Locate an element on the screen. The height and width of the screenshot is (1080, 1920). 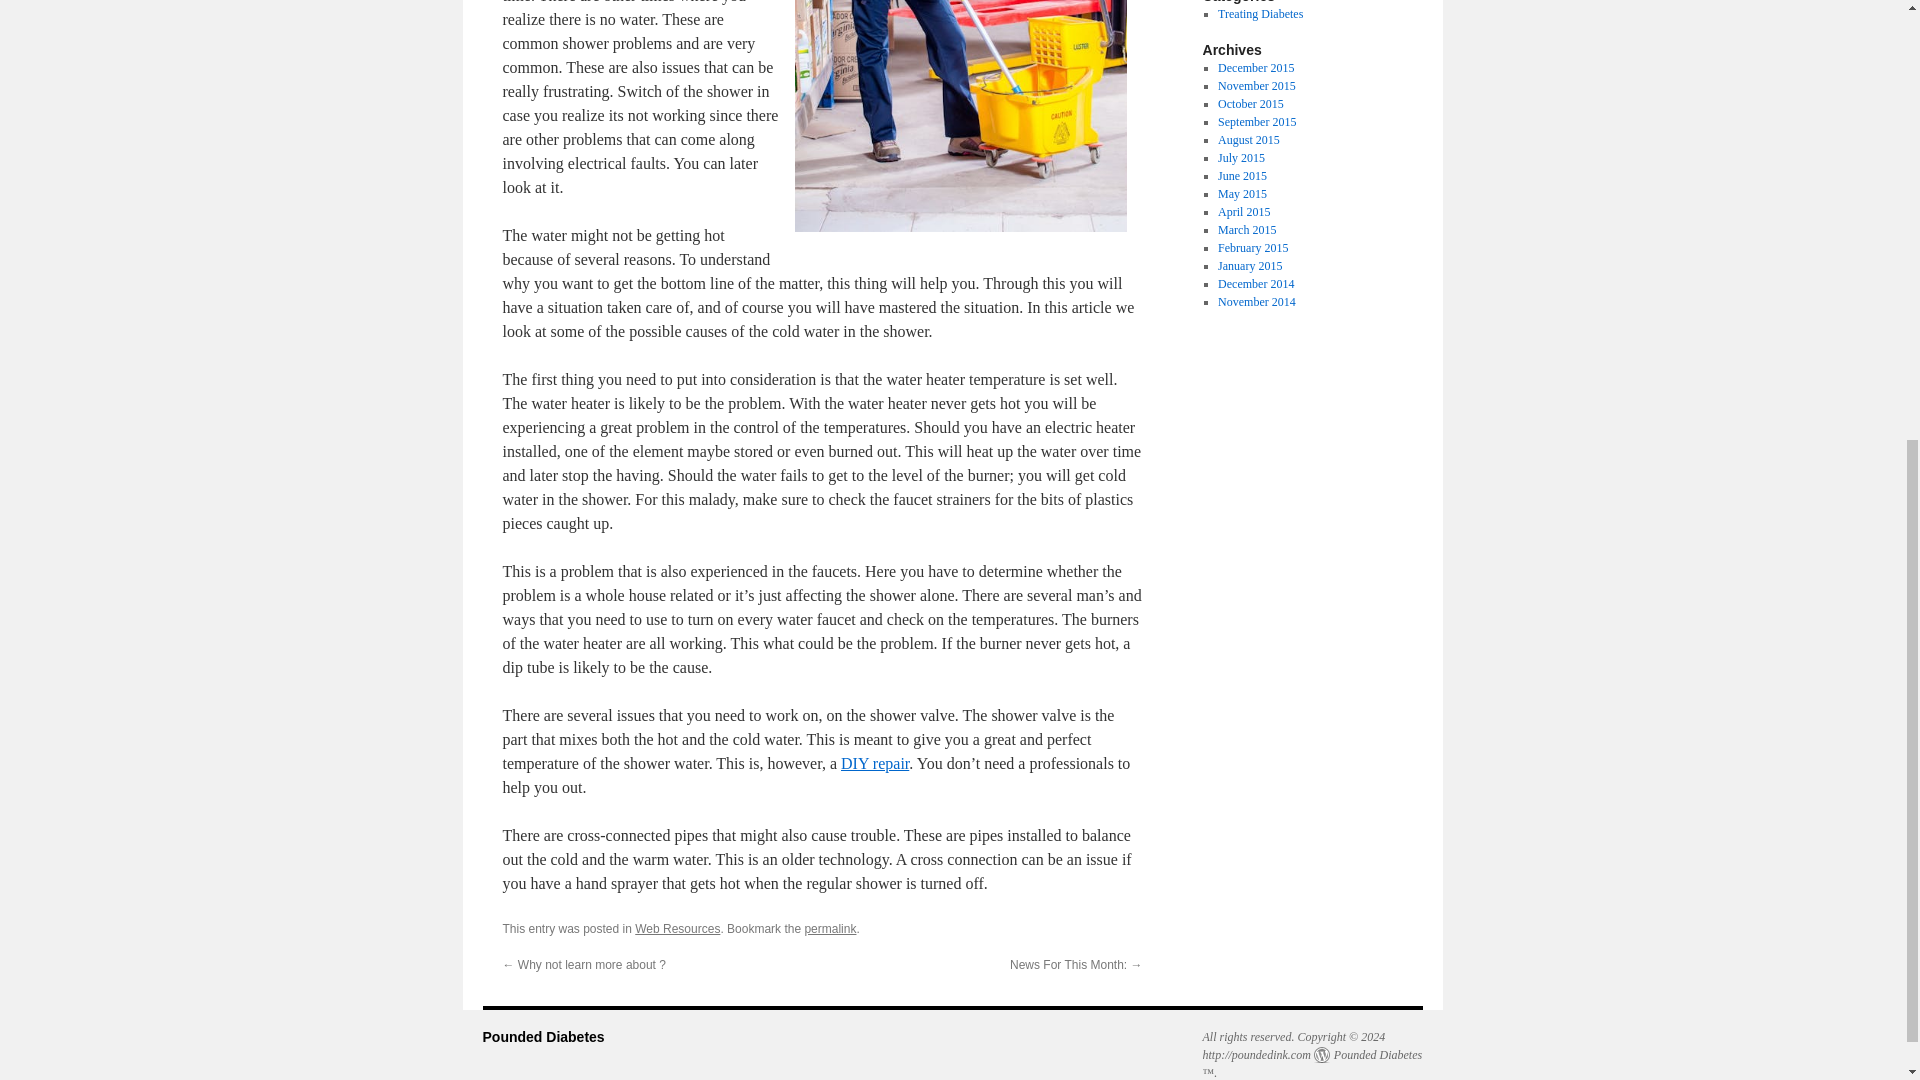
March 2015 is located at coordinates (1246, 229).